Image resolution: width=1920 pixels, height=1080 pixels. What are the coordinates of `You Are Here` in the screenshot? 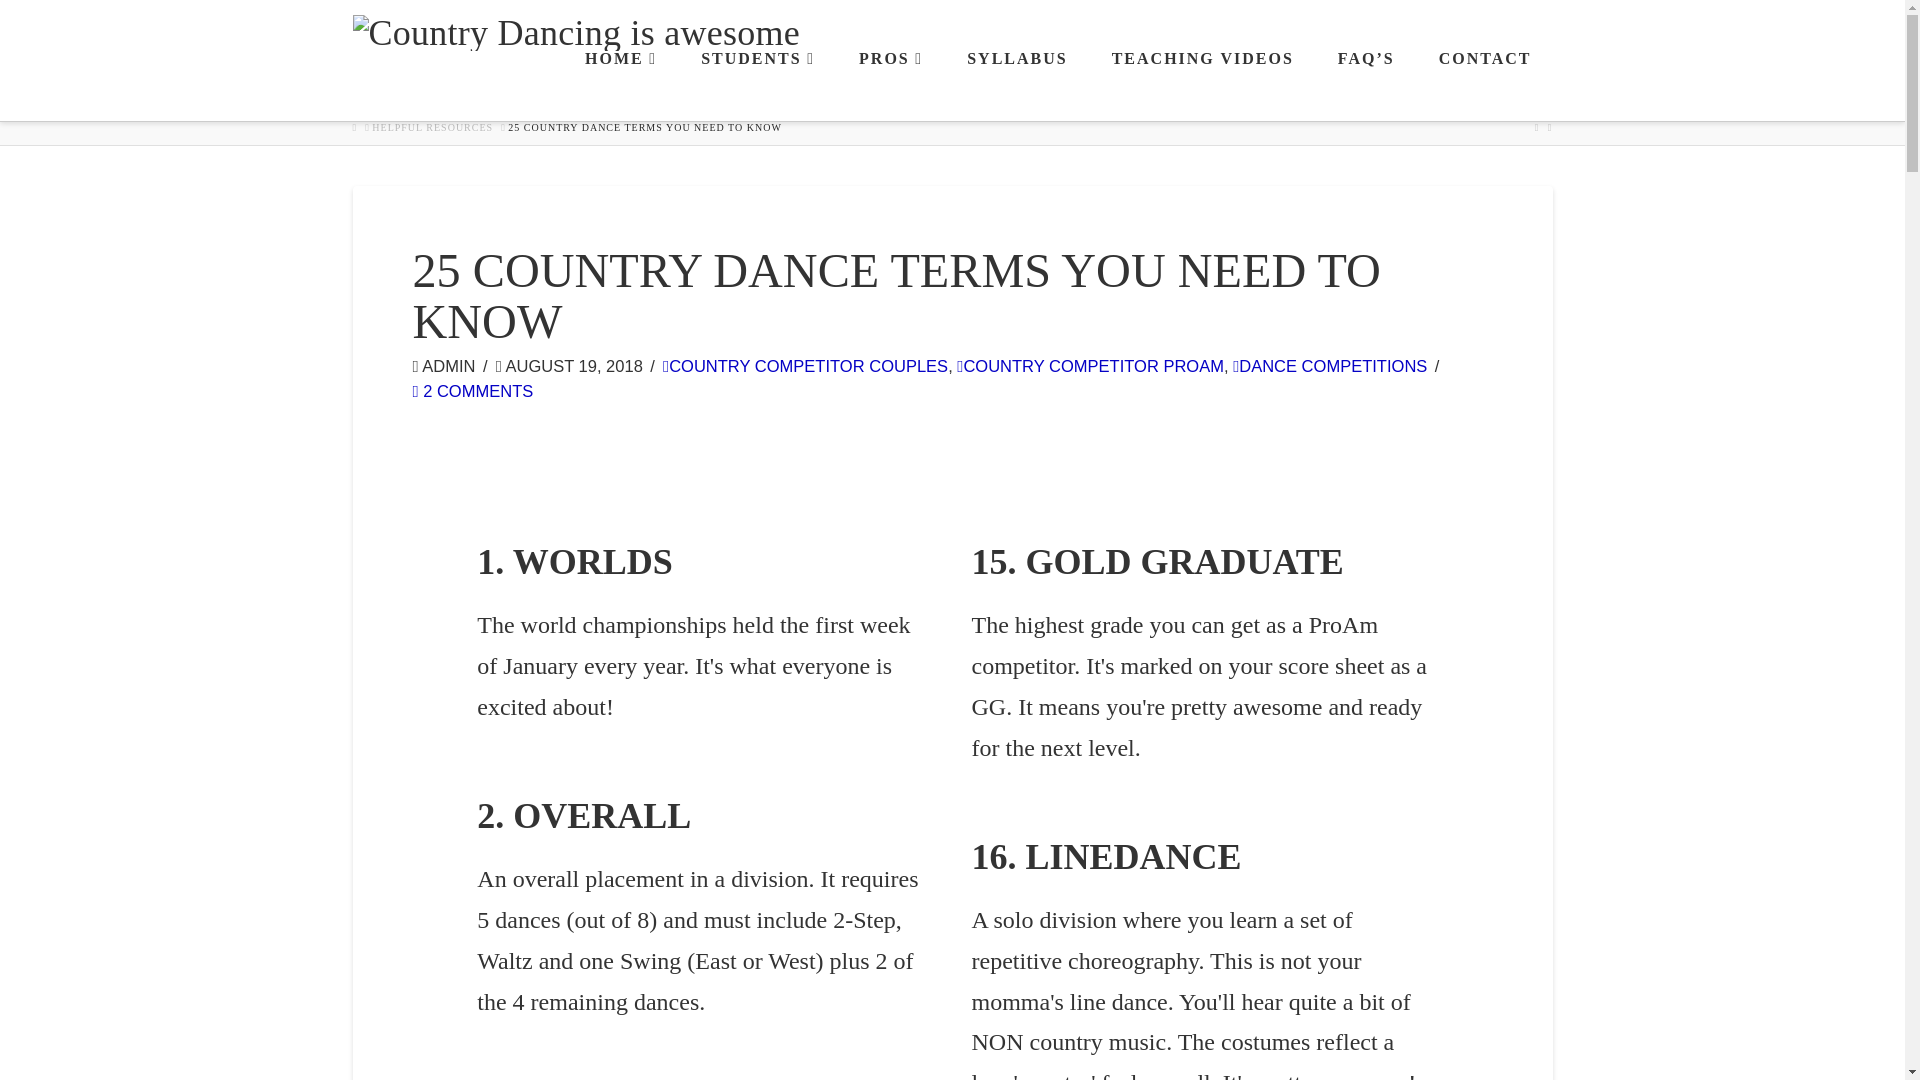 It's located at (644, 128).